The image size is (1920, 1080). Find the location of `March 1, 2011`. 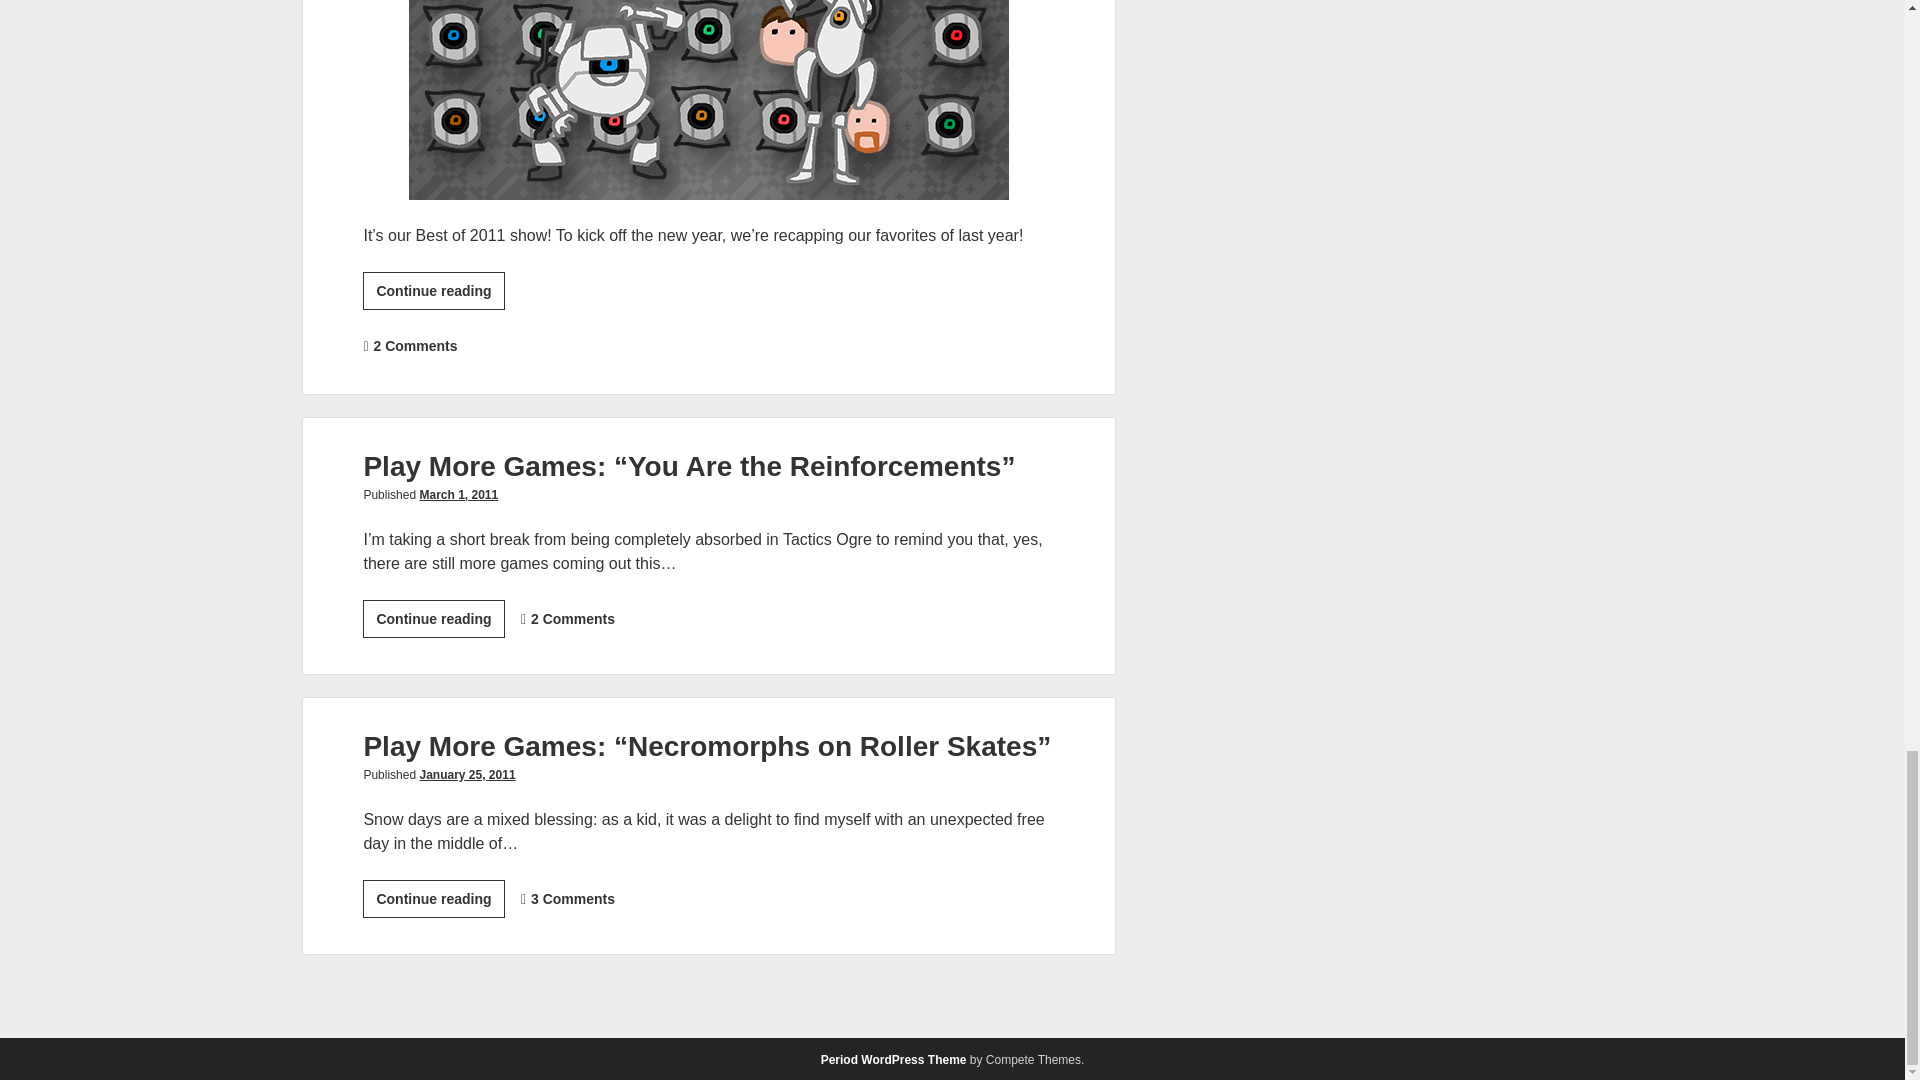

March 1, 2011 is located at coordinates (458, 495).